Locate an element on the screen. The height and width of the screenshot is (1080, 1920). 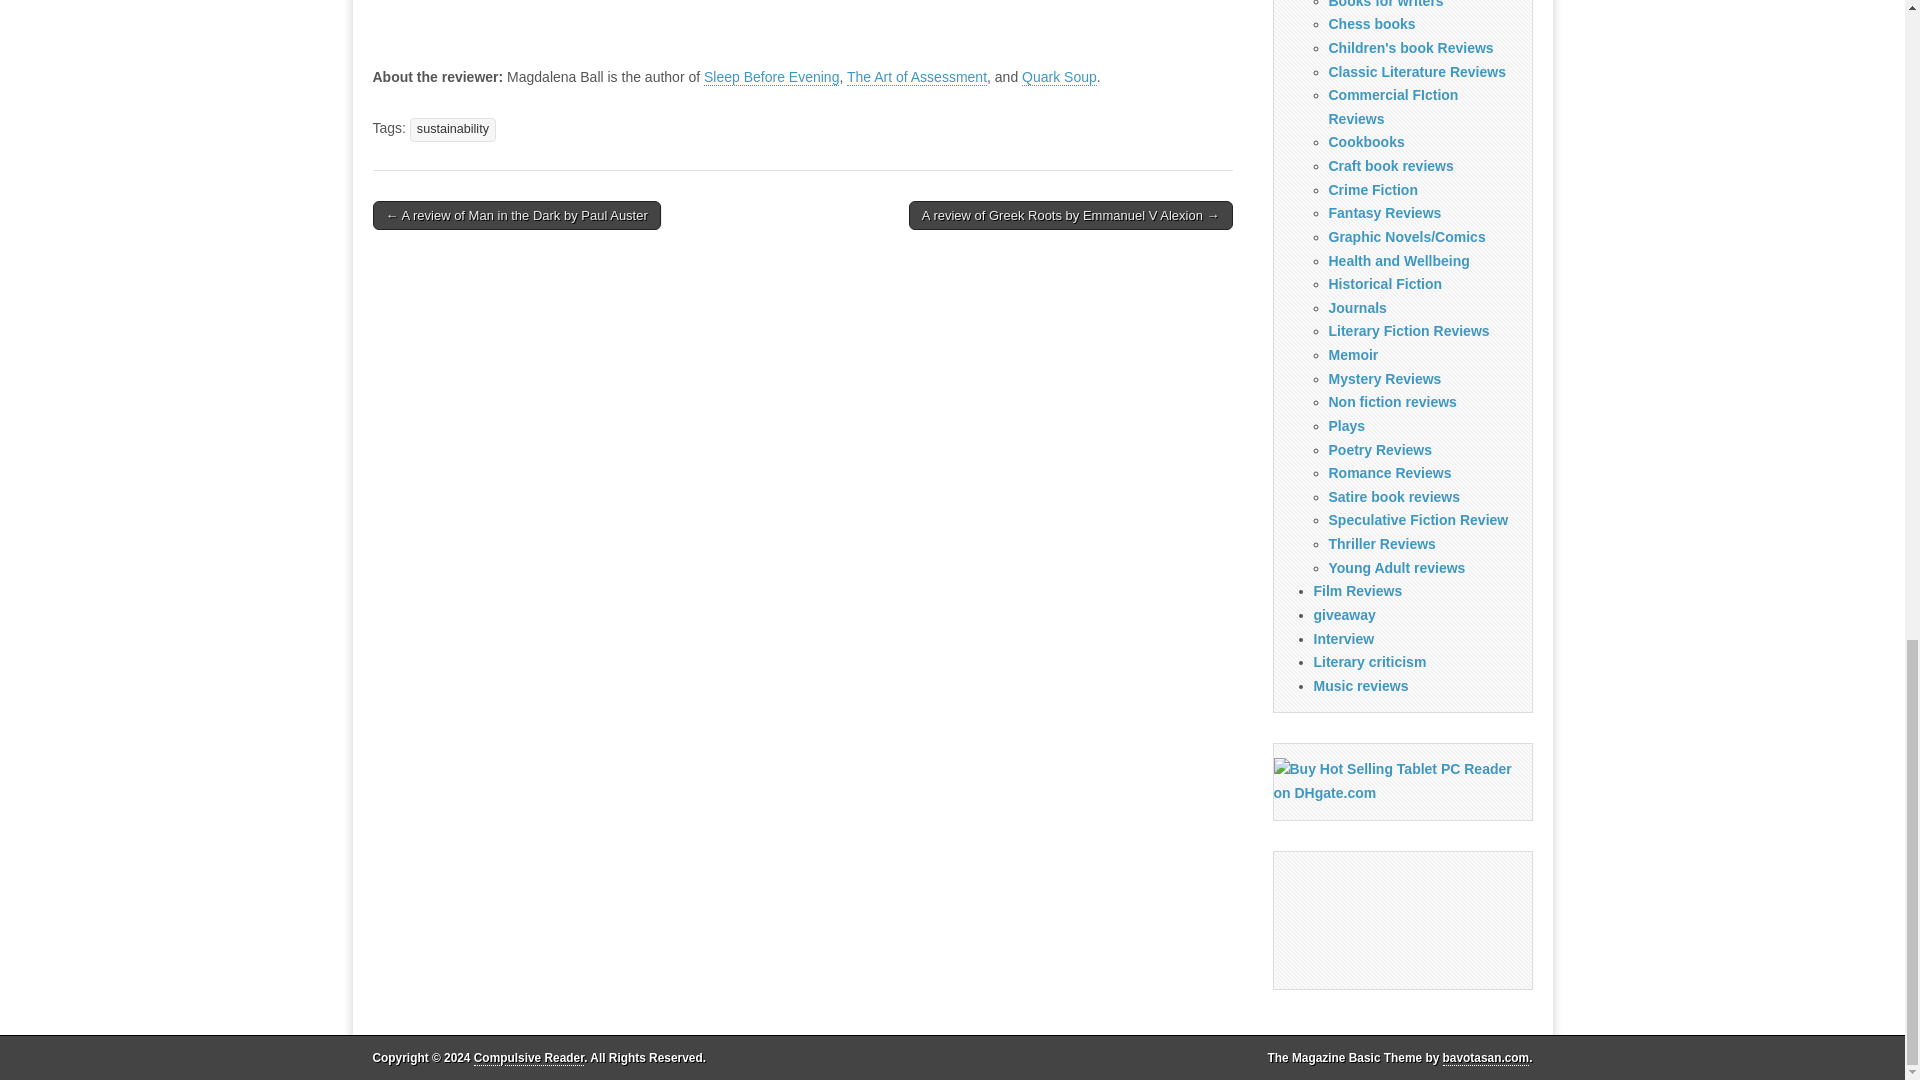
Fantasy Reviews is located at coordinates (1384, 213).